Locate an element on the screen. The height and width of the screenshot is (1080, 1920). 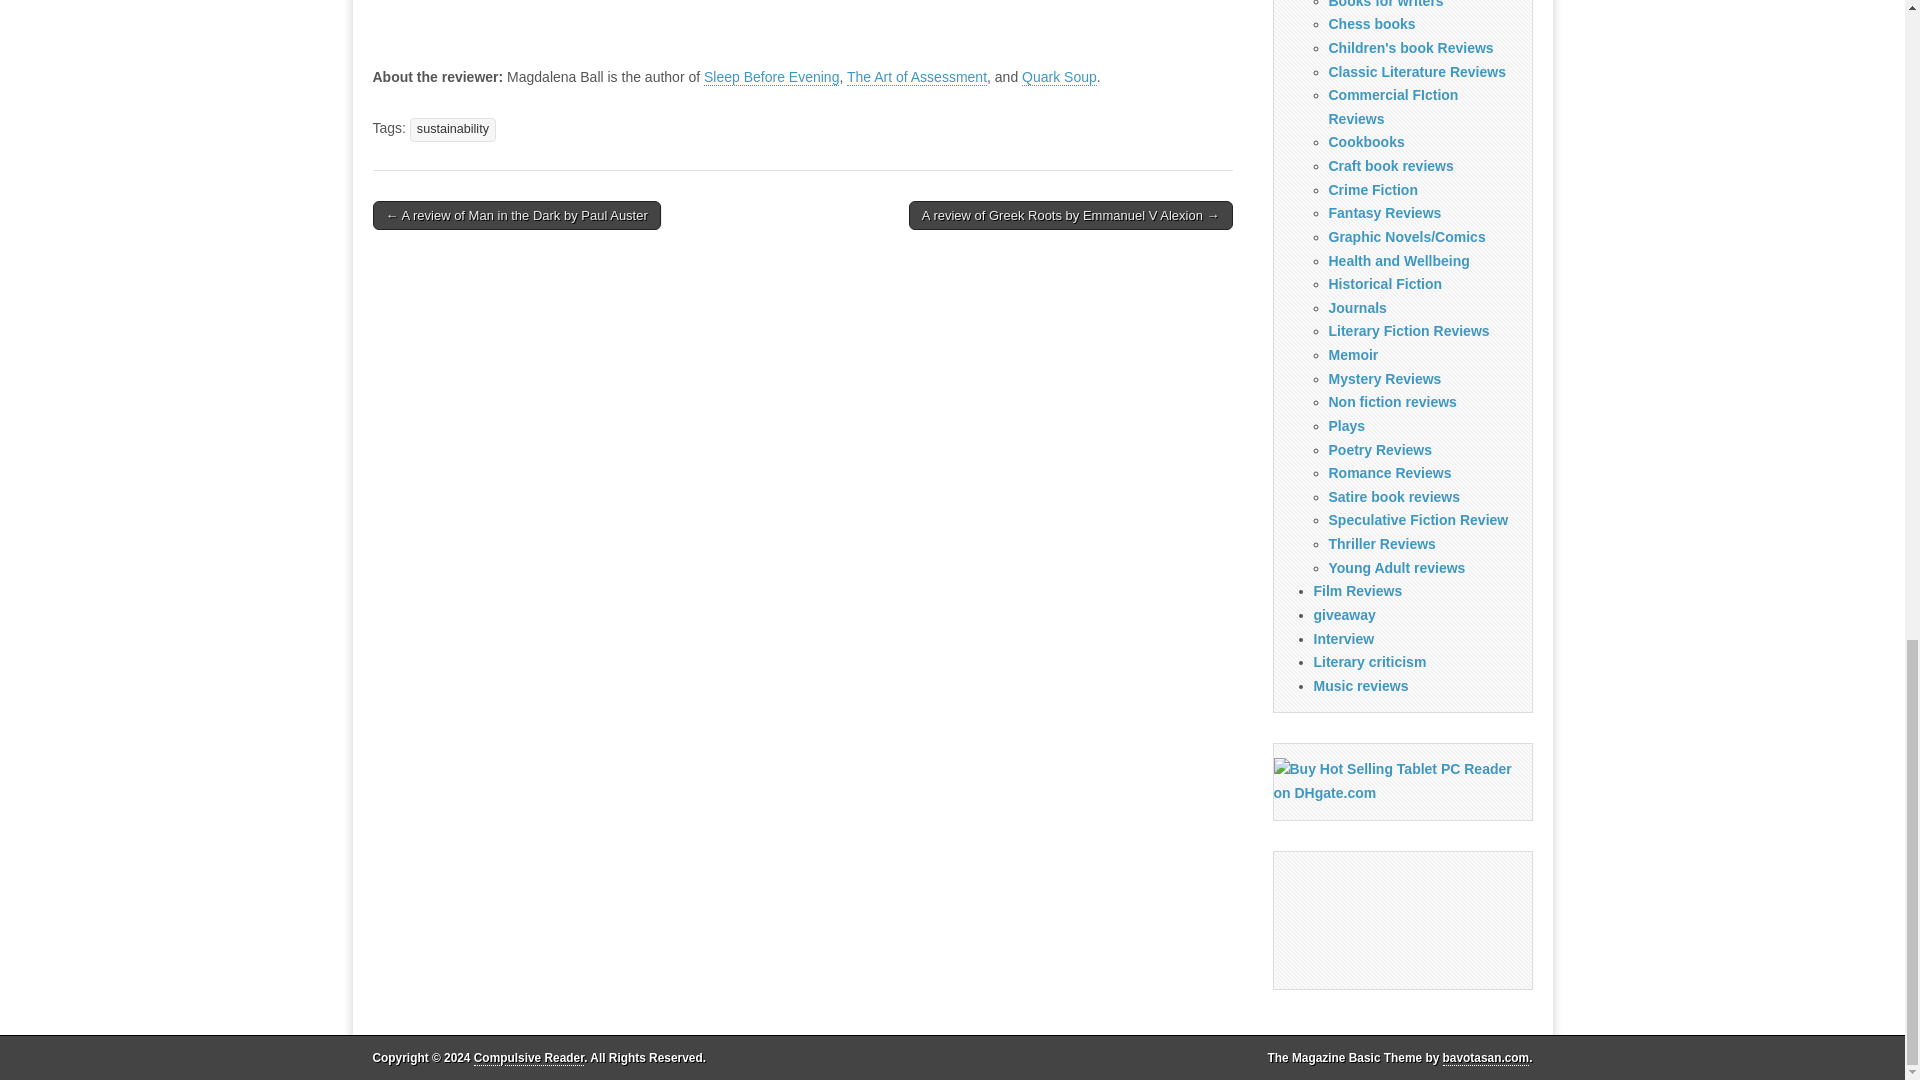
Fantasy Reviews is located at coordinates (1384, 213).